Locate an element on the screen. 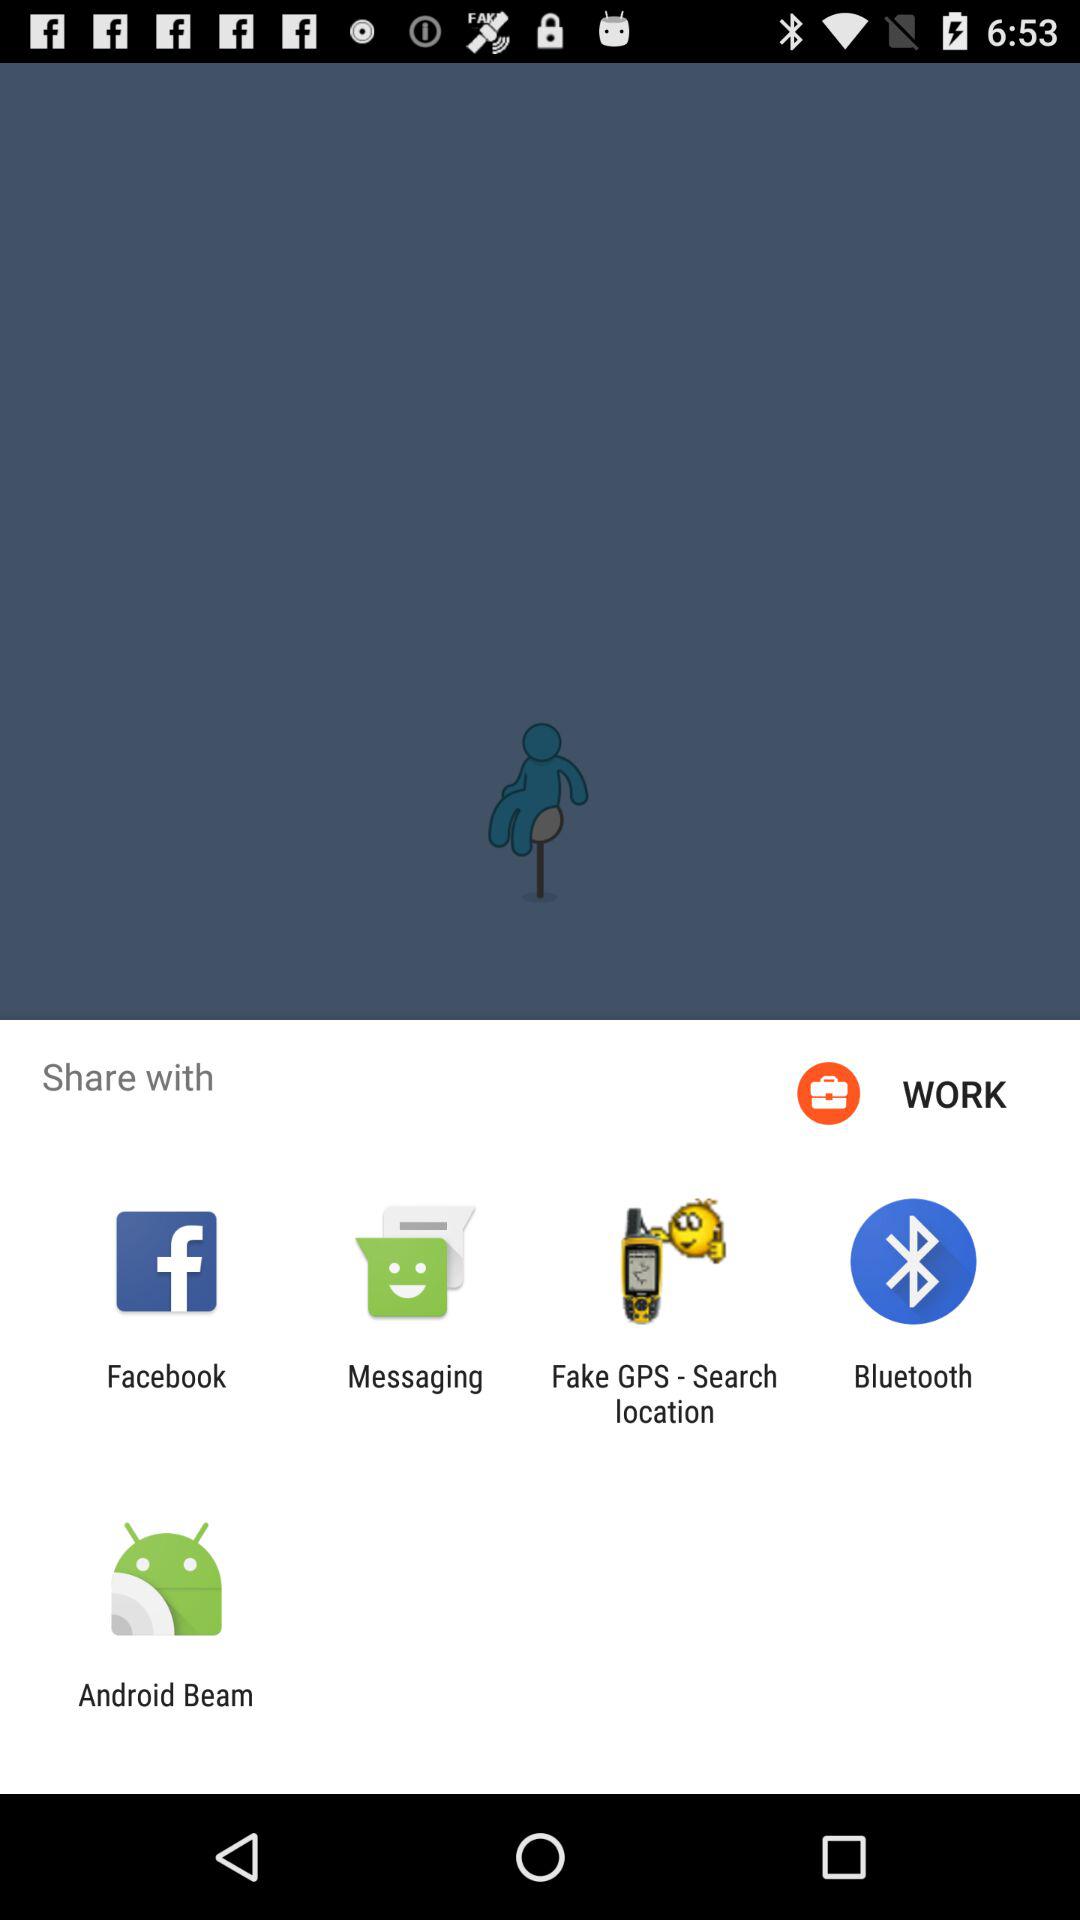 Image resolution: width=1080 pixels, height=1920 pixels. press app to the right of facebook app is located at coordinates (415, 1393).